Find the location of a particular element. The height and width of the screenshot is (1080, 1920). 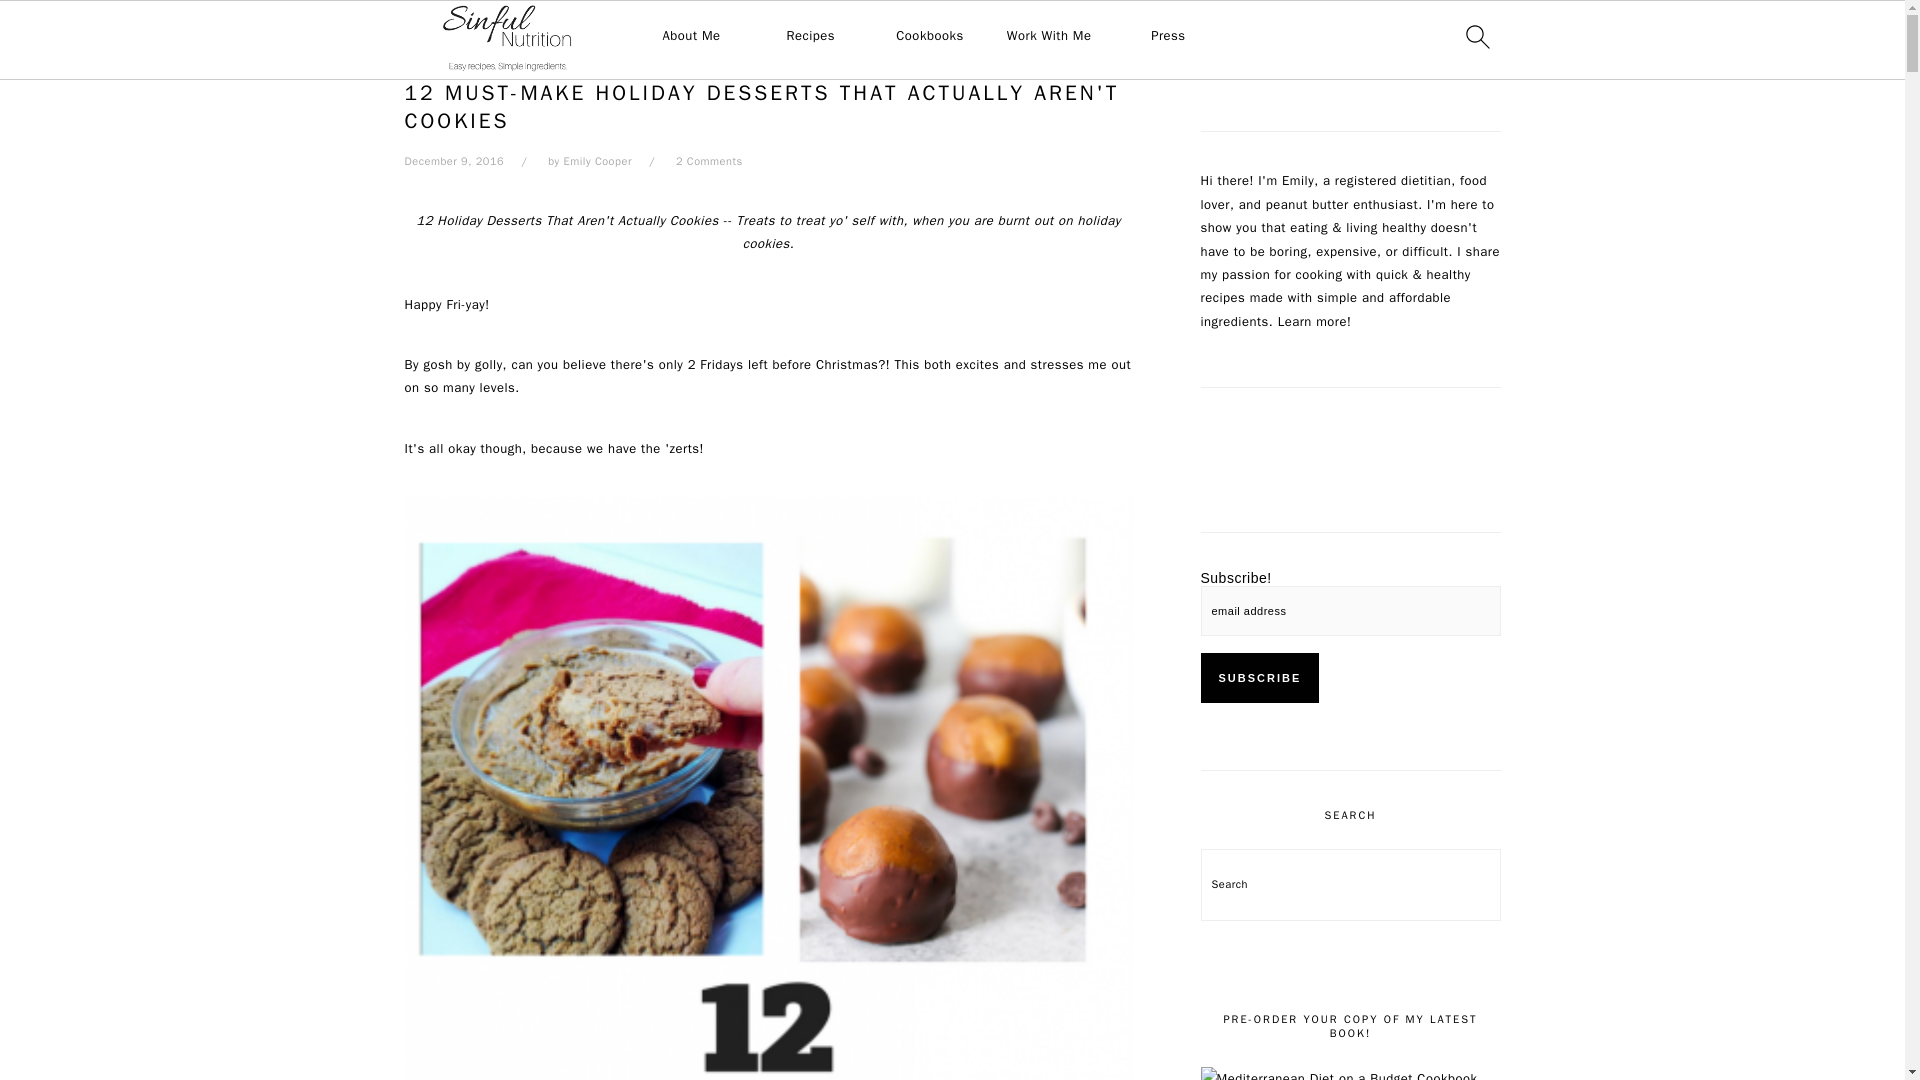

Press is located at coordinates (1167, 36).